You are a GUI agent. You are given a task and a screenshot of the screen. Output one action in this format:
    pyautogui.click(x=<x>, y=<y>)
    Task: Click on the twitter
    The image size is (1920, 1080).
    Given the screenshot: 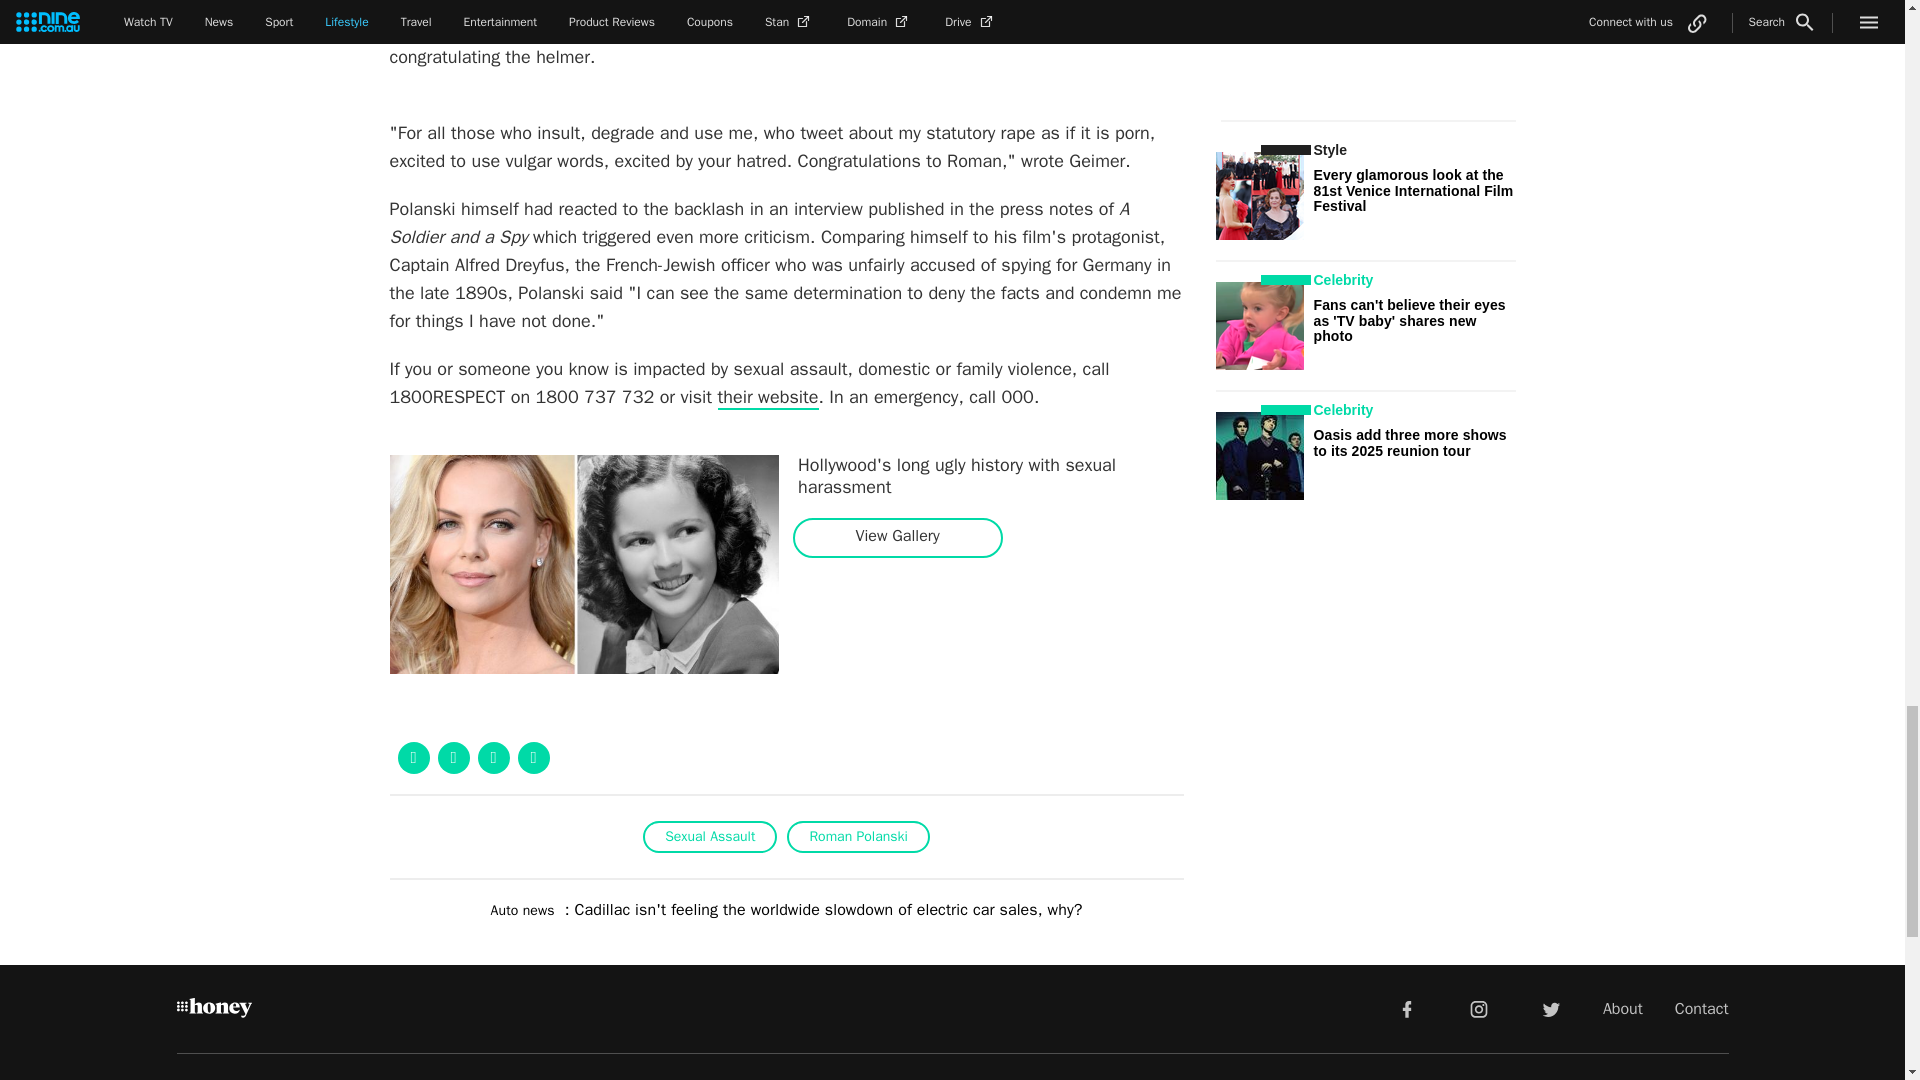 What is the action you would take?
    pyautogui.click(x=1550, y=1009)
    